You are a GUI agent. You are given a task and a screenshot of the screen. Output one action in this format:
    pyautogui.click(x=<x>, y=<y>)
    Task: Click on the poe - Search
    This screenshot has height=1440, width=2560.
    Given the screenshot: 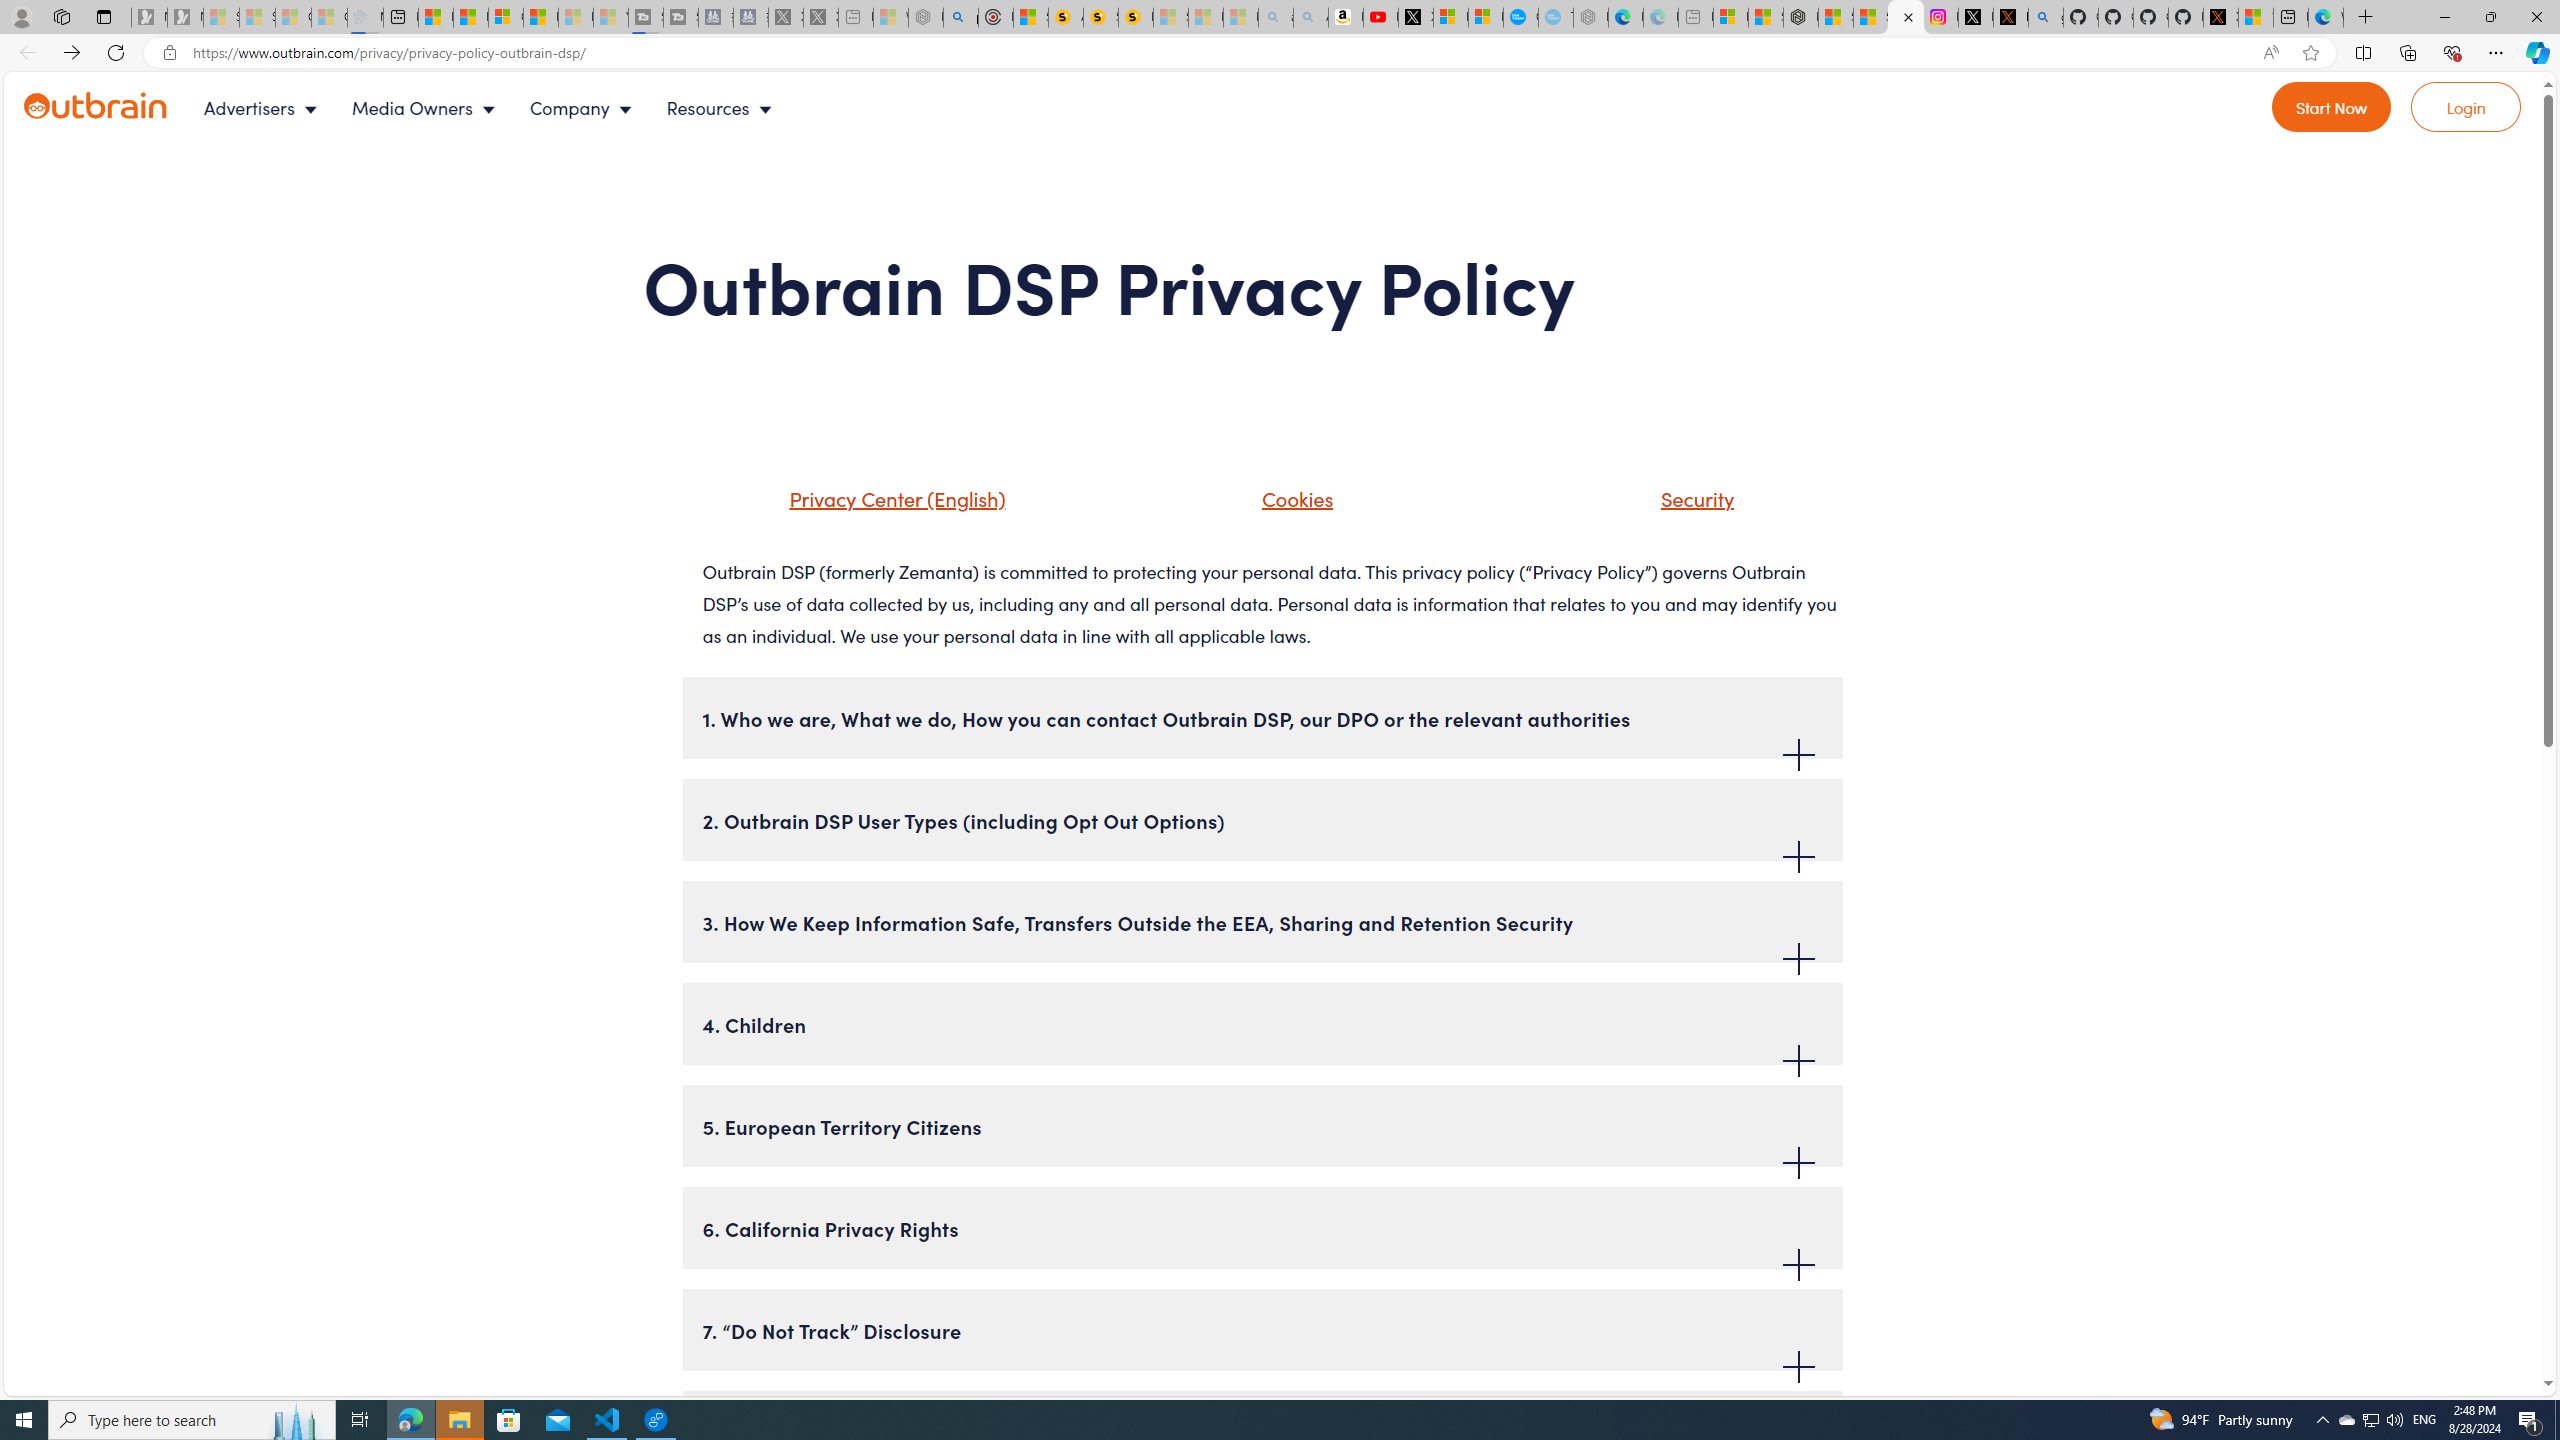 What is the action you would take?
    pyautogui.click(x=961, y=17)
    